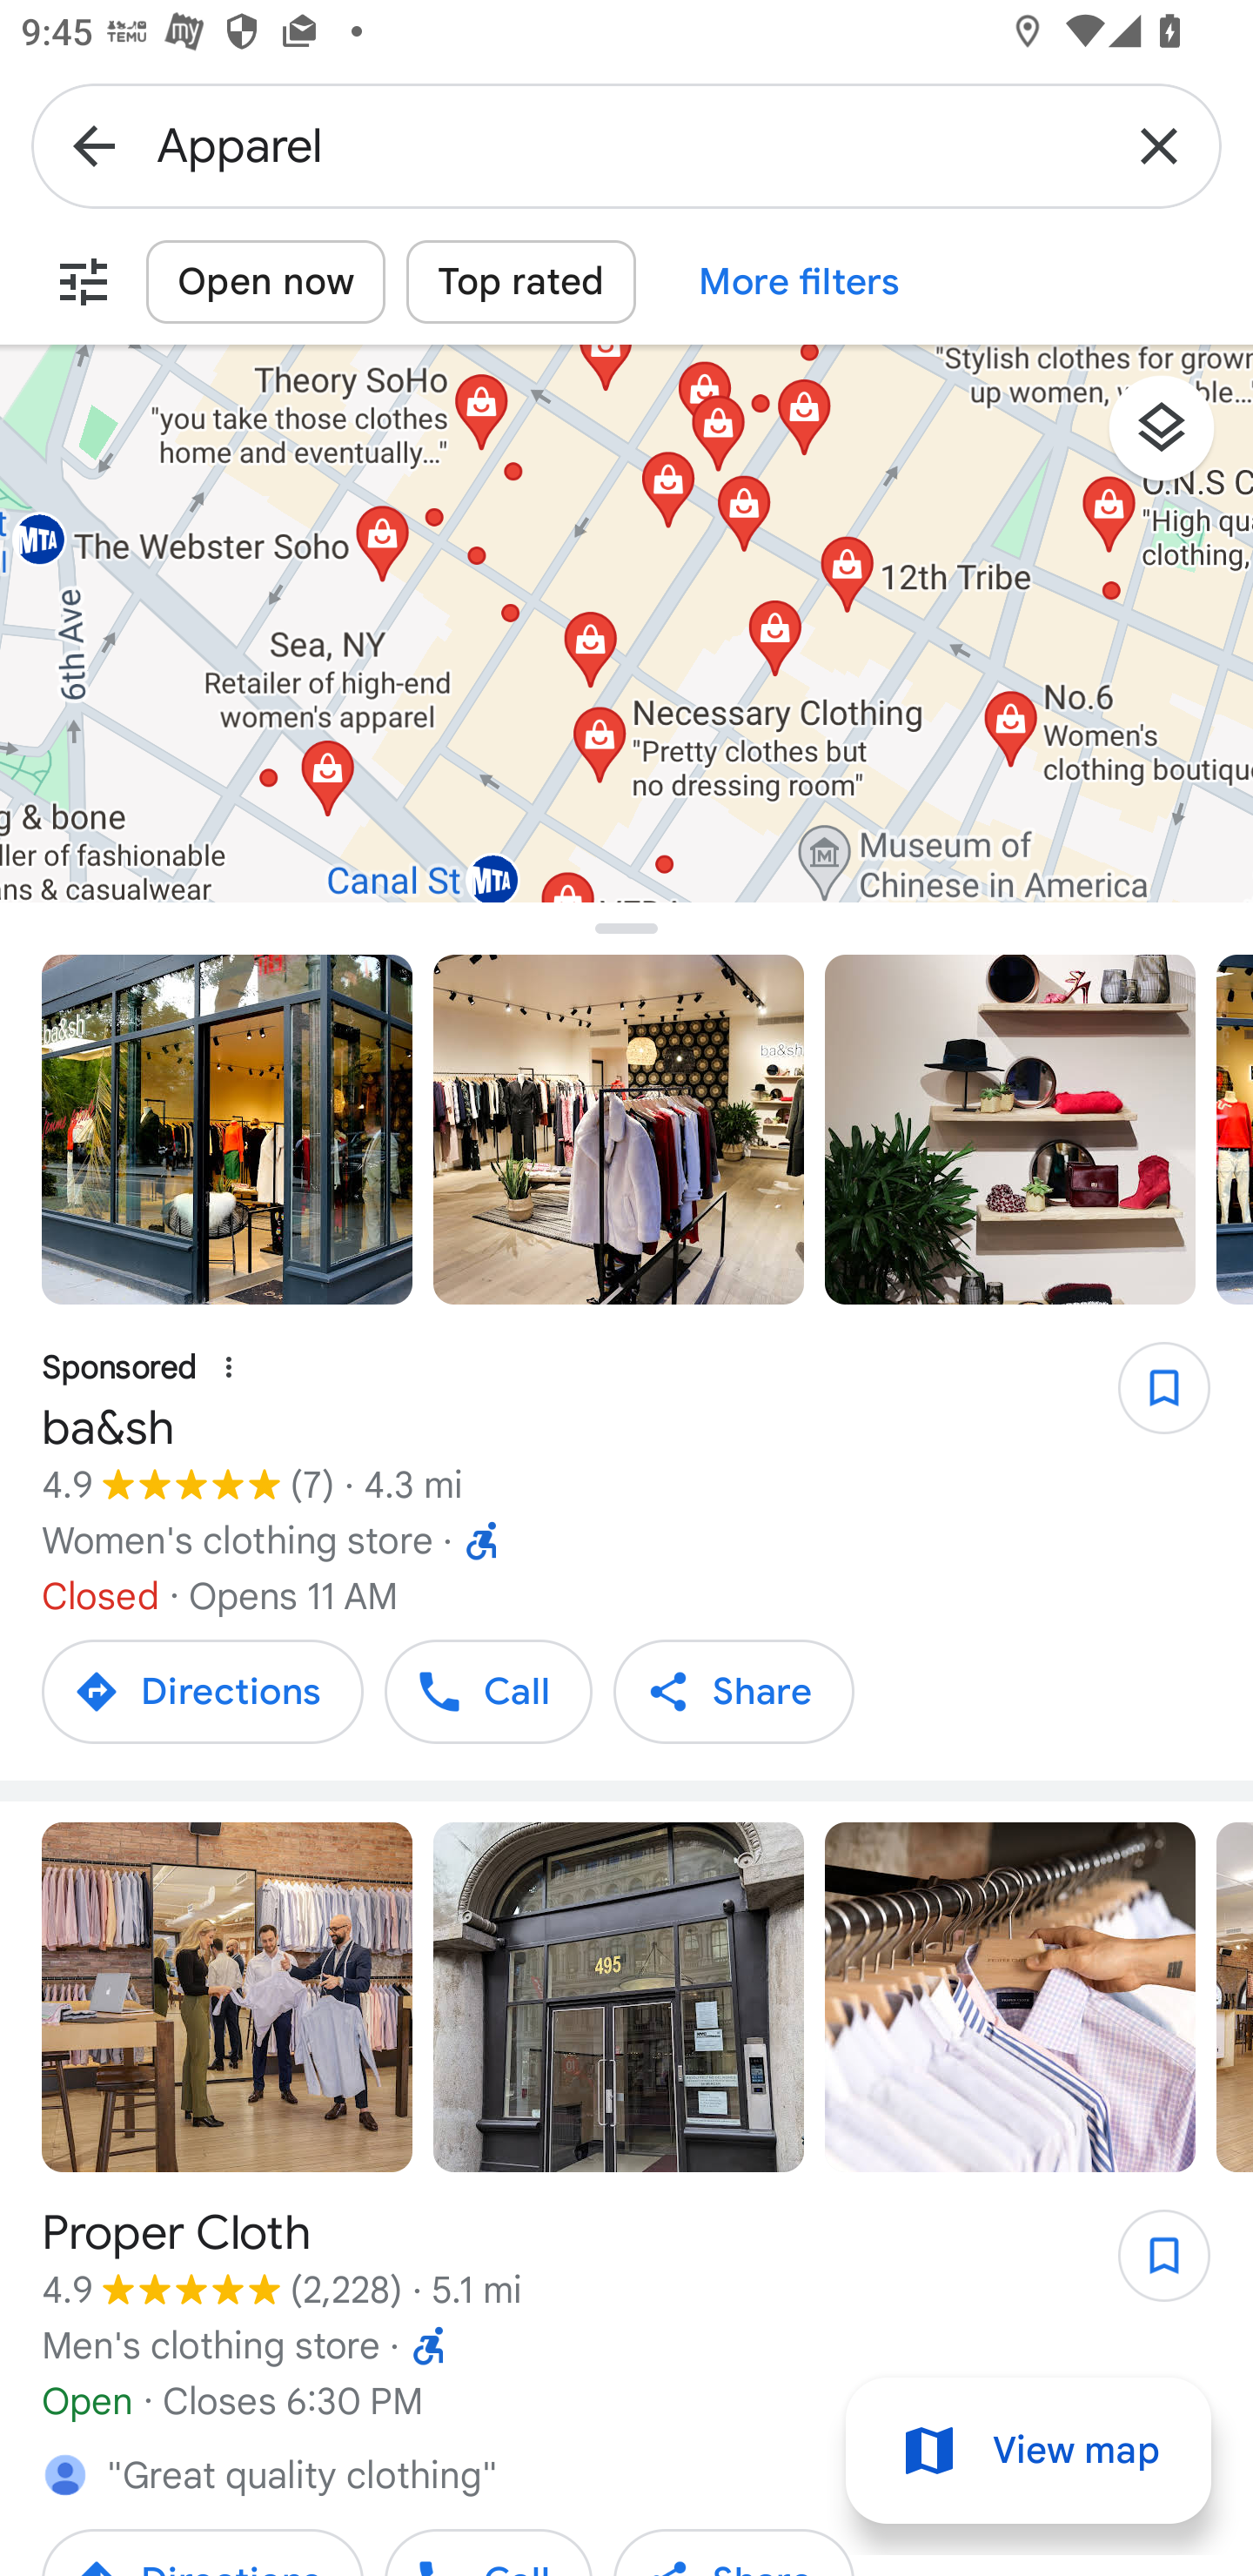 The image size is (1253, 2576). Describe the element at coordinates (226, 1996) in the screenshot. I see `Photo` at that location.